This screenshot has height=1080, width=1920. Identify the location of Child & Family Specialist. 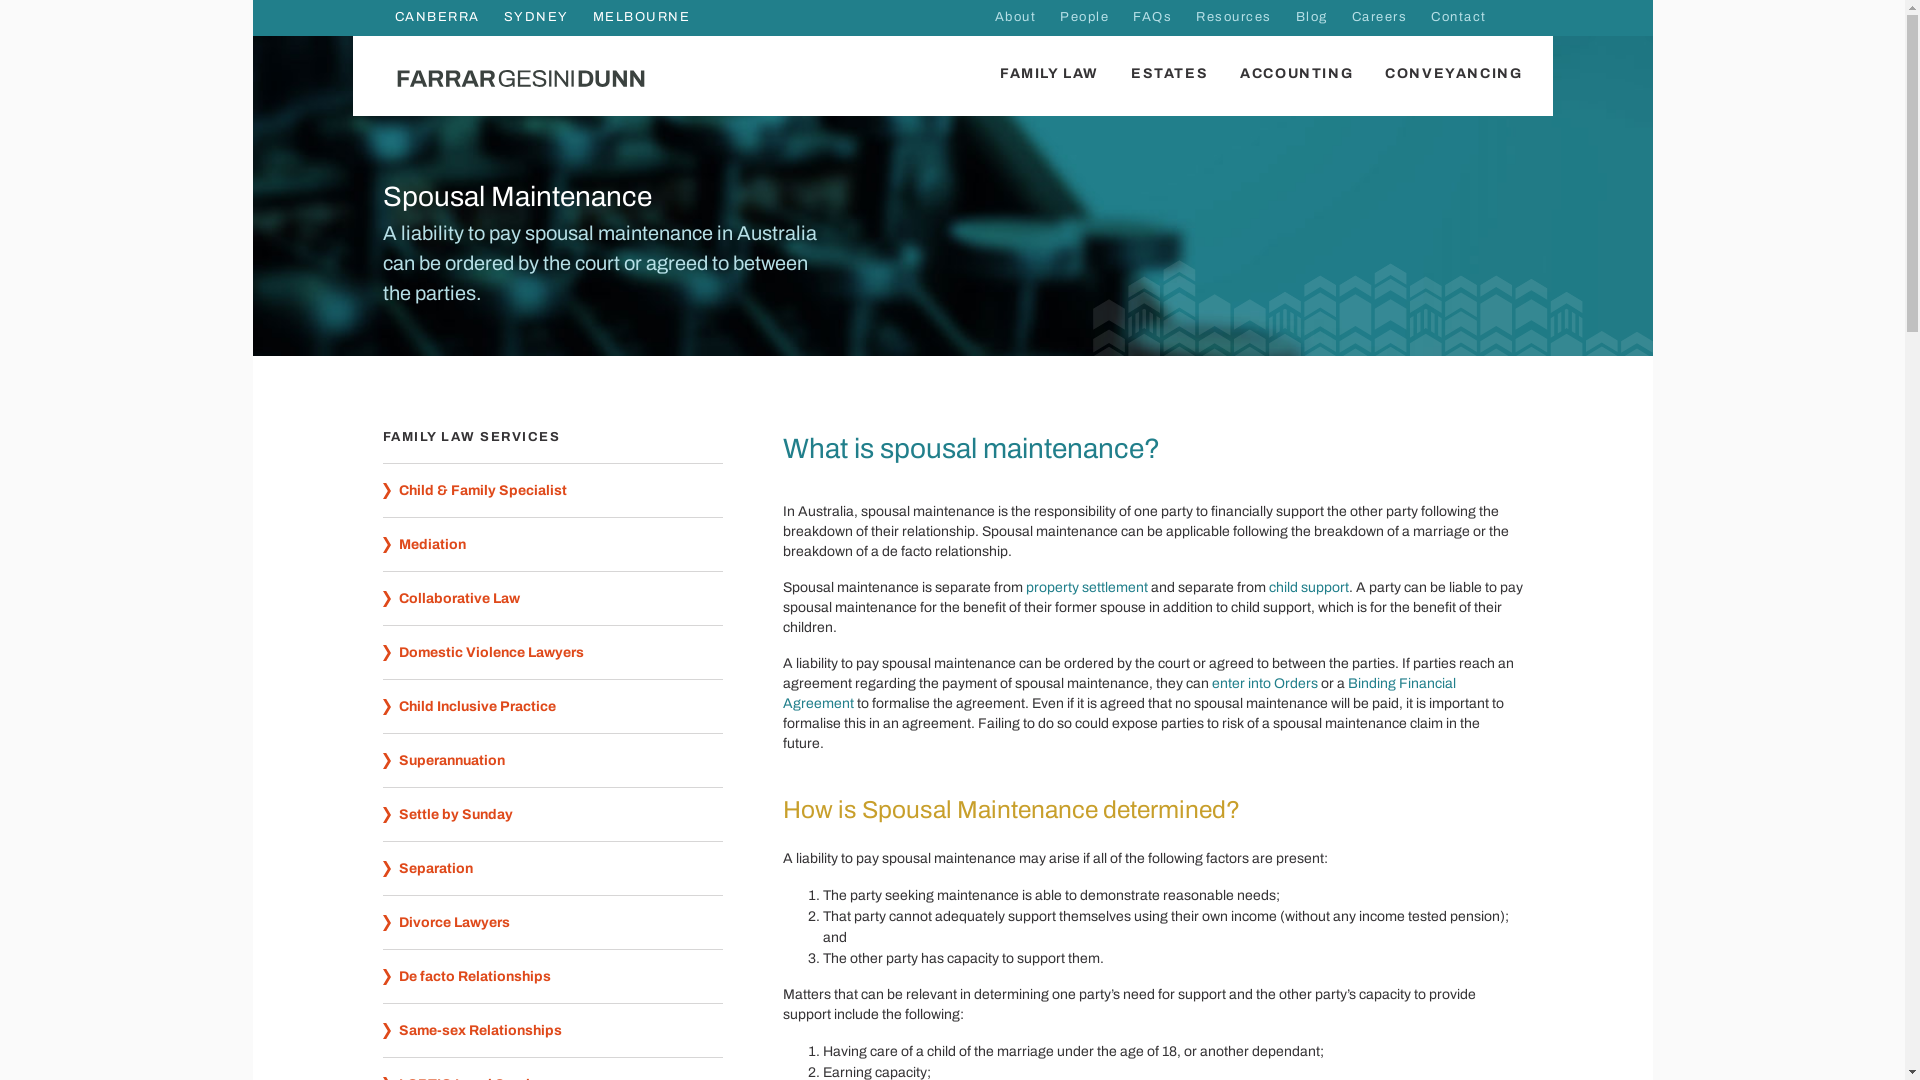
(552, 490).